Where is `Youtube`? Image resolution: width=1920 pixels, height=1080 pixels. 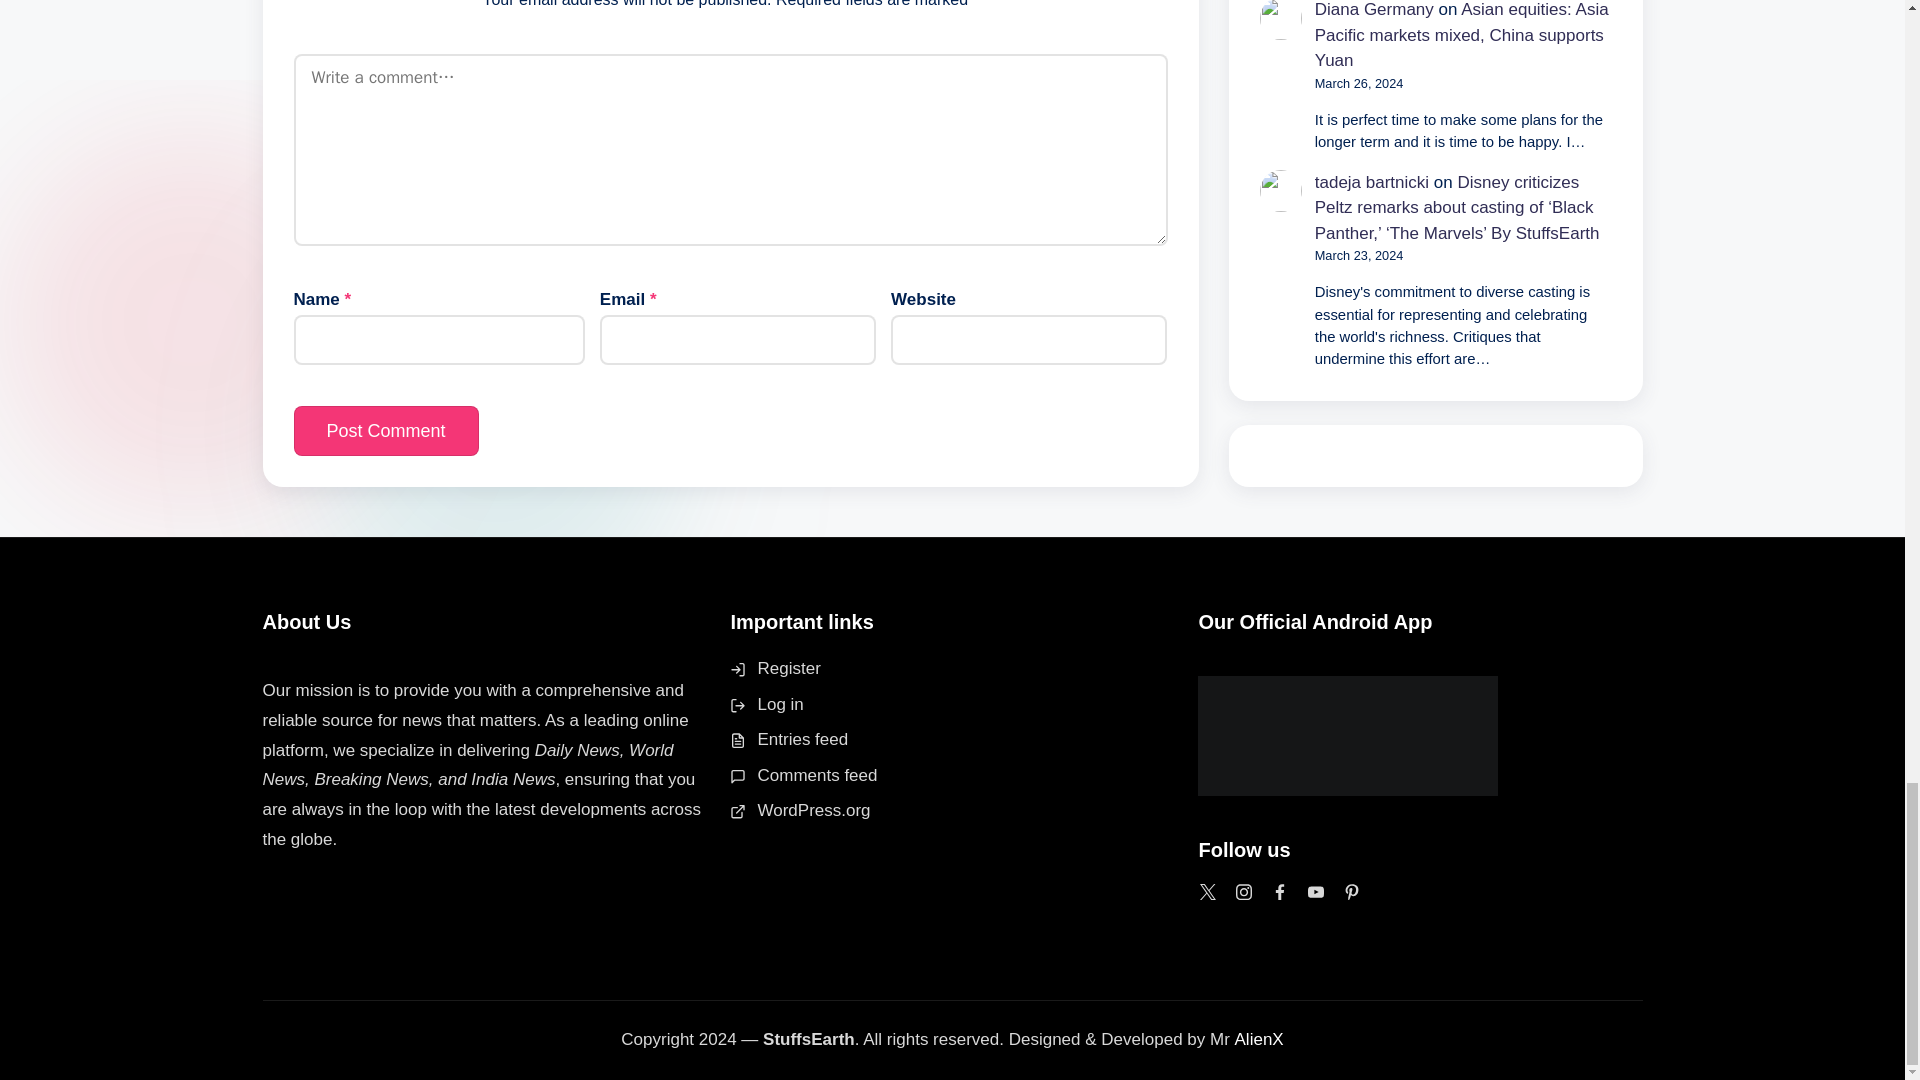
Youtube is located at coordinates (1316, 892).